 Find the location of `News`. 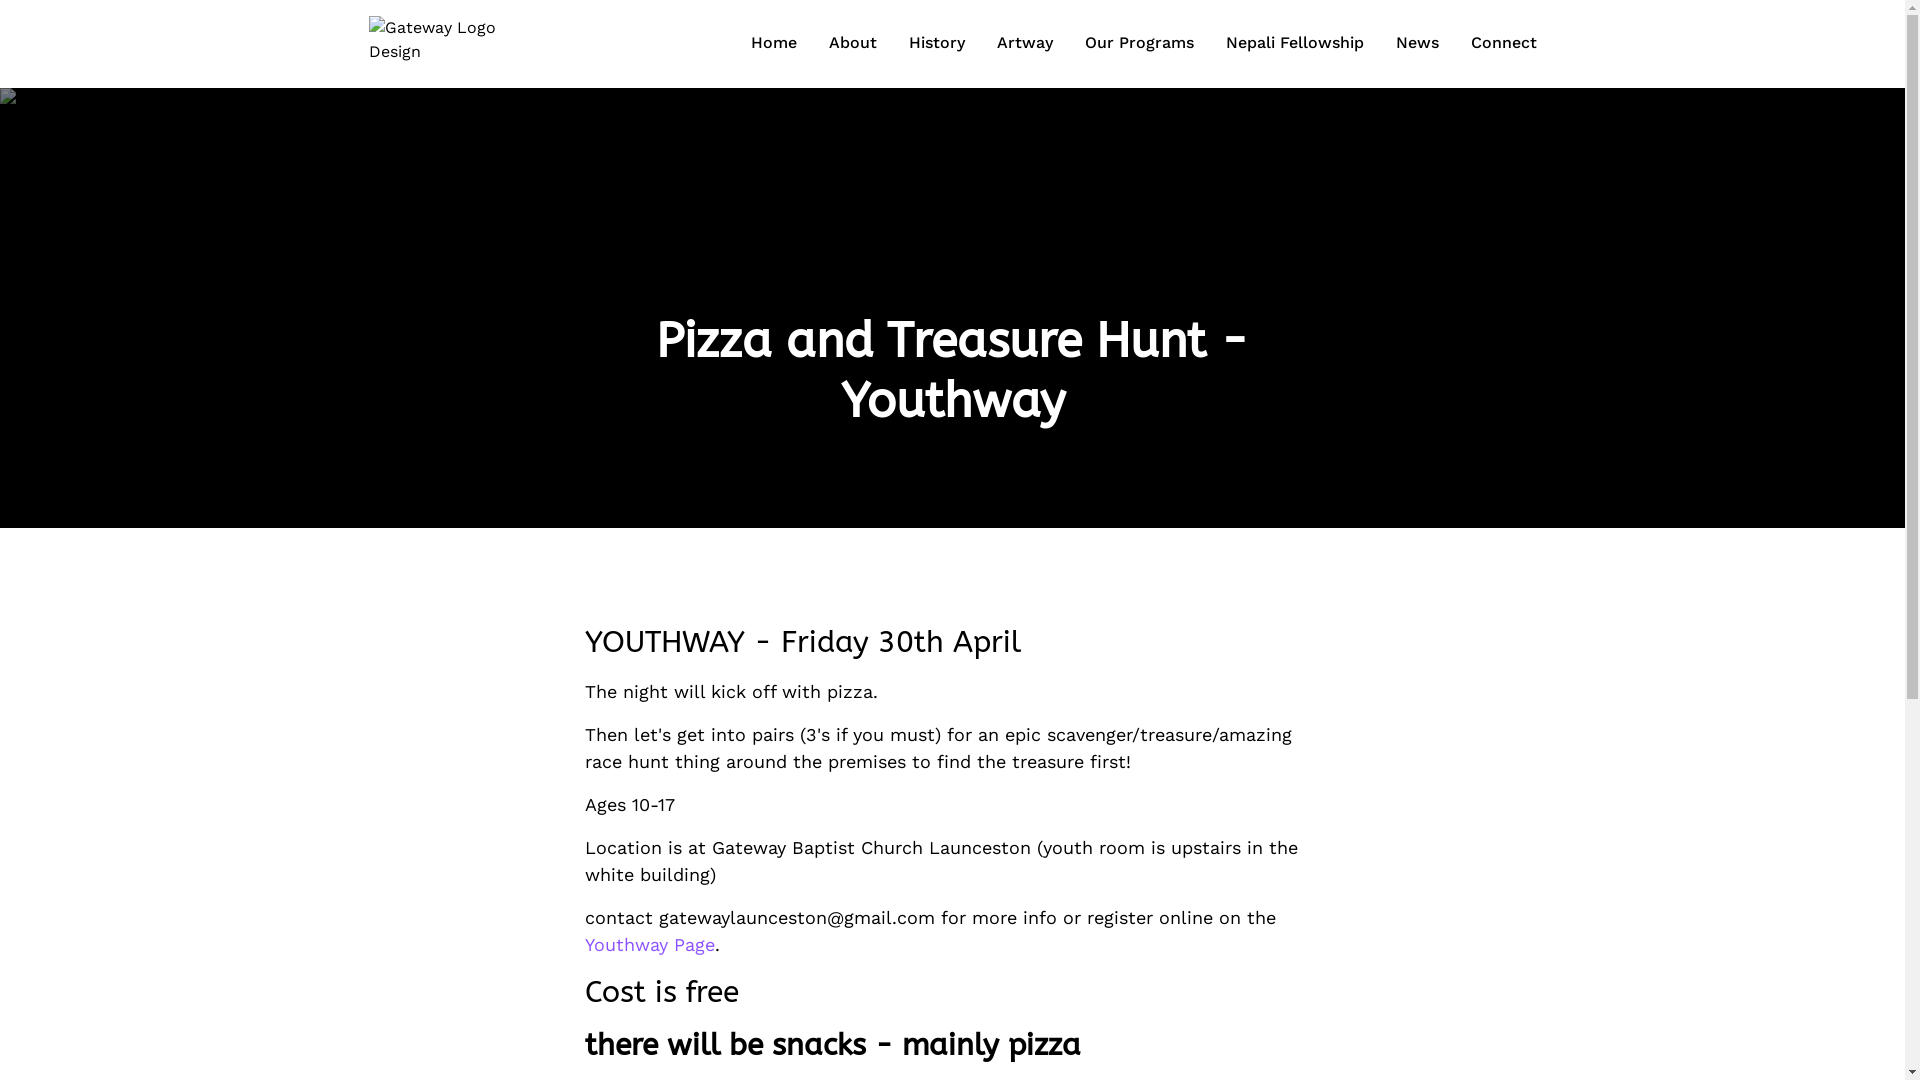

News is located at coordinates (1418, 44).